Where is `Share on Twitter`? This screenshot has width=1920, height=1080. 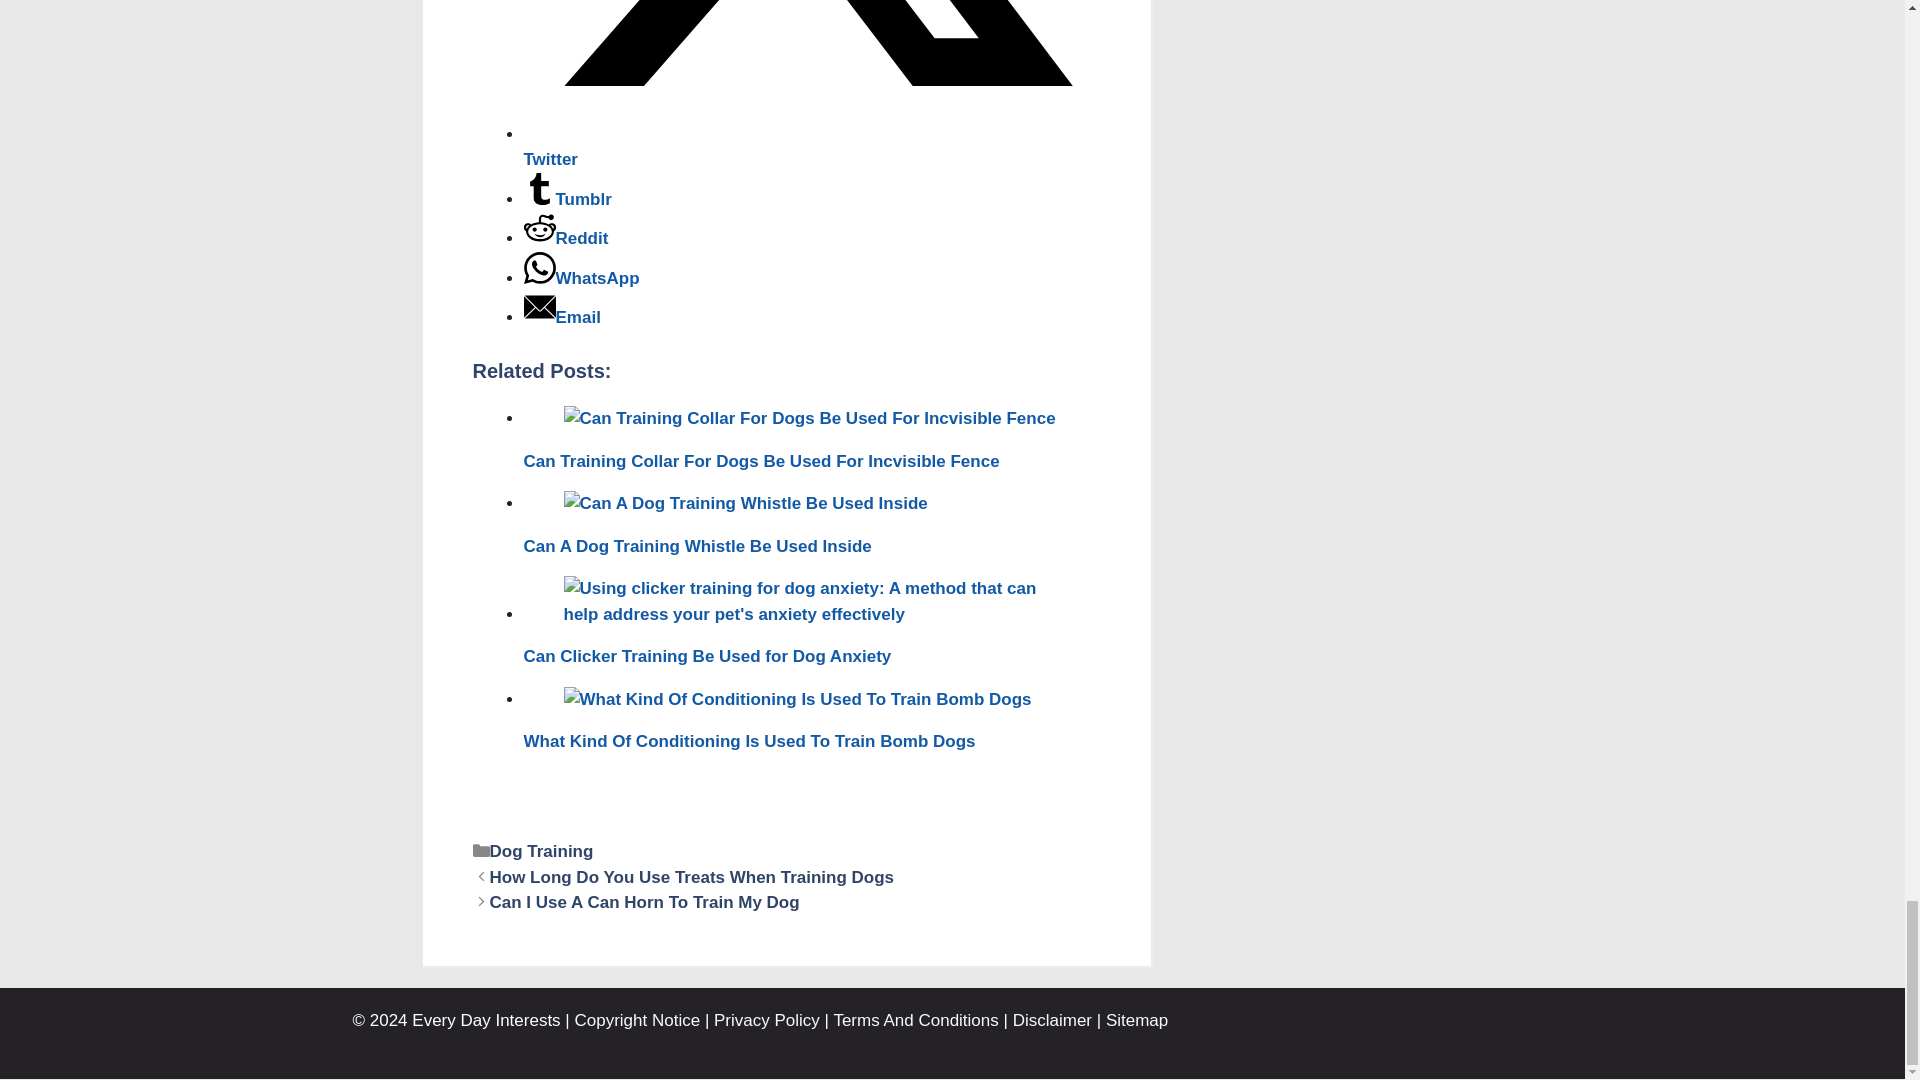
Share on Twitter is located at coordinates (812, 147).